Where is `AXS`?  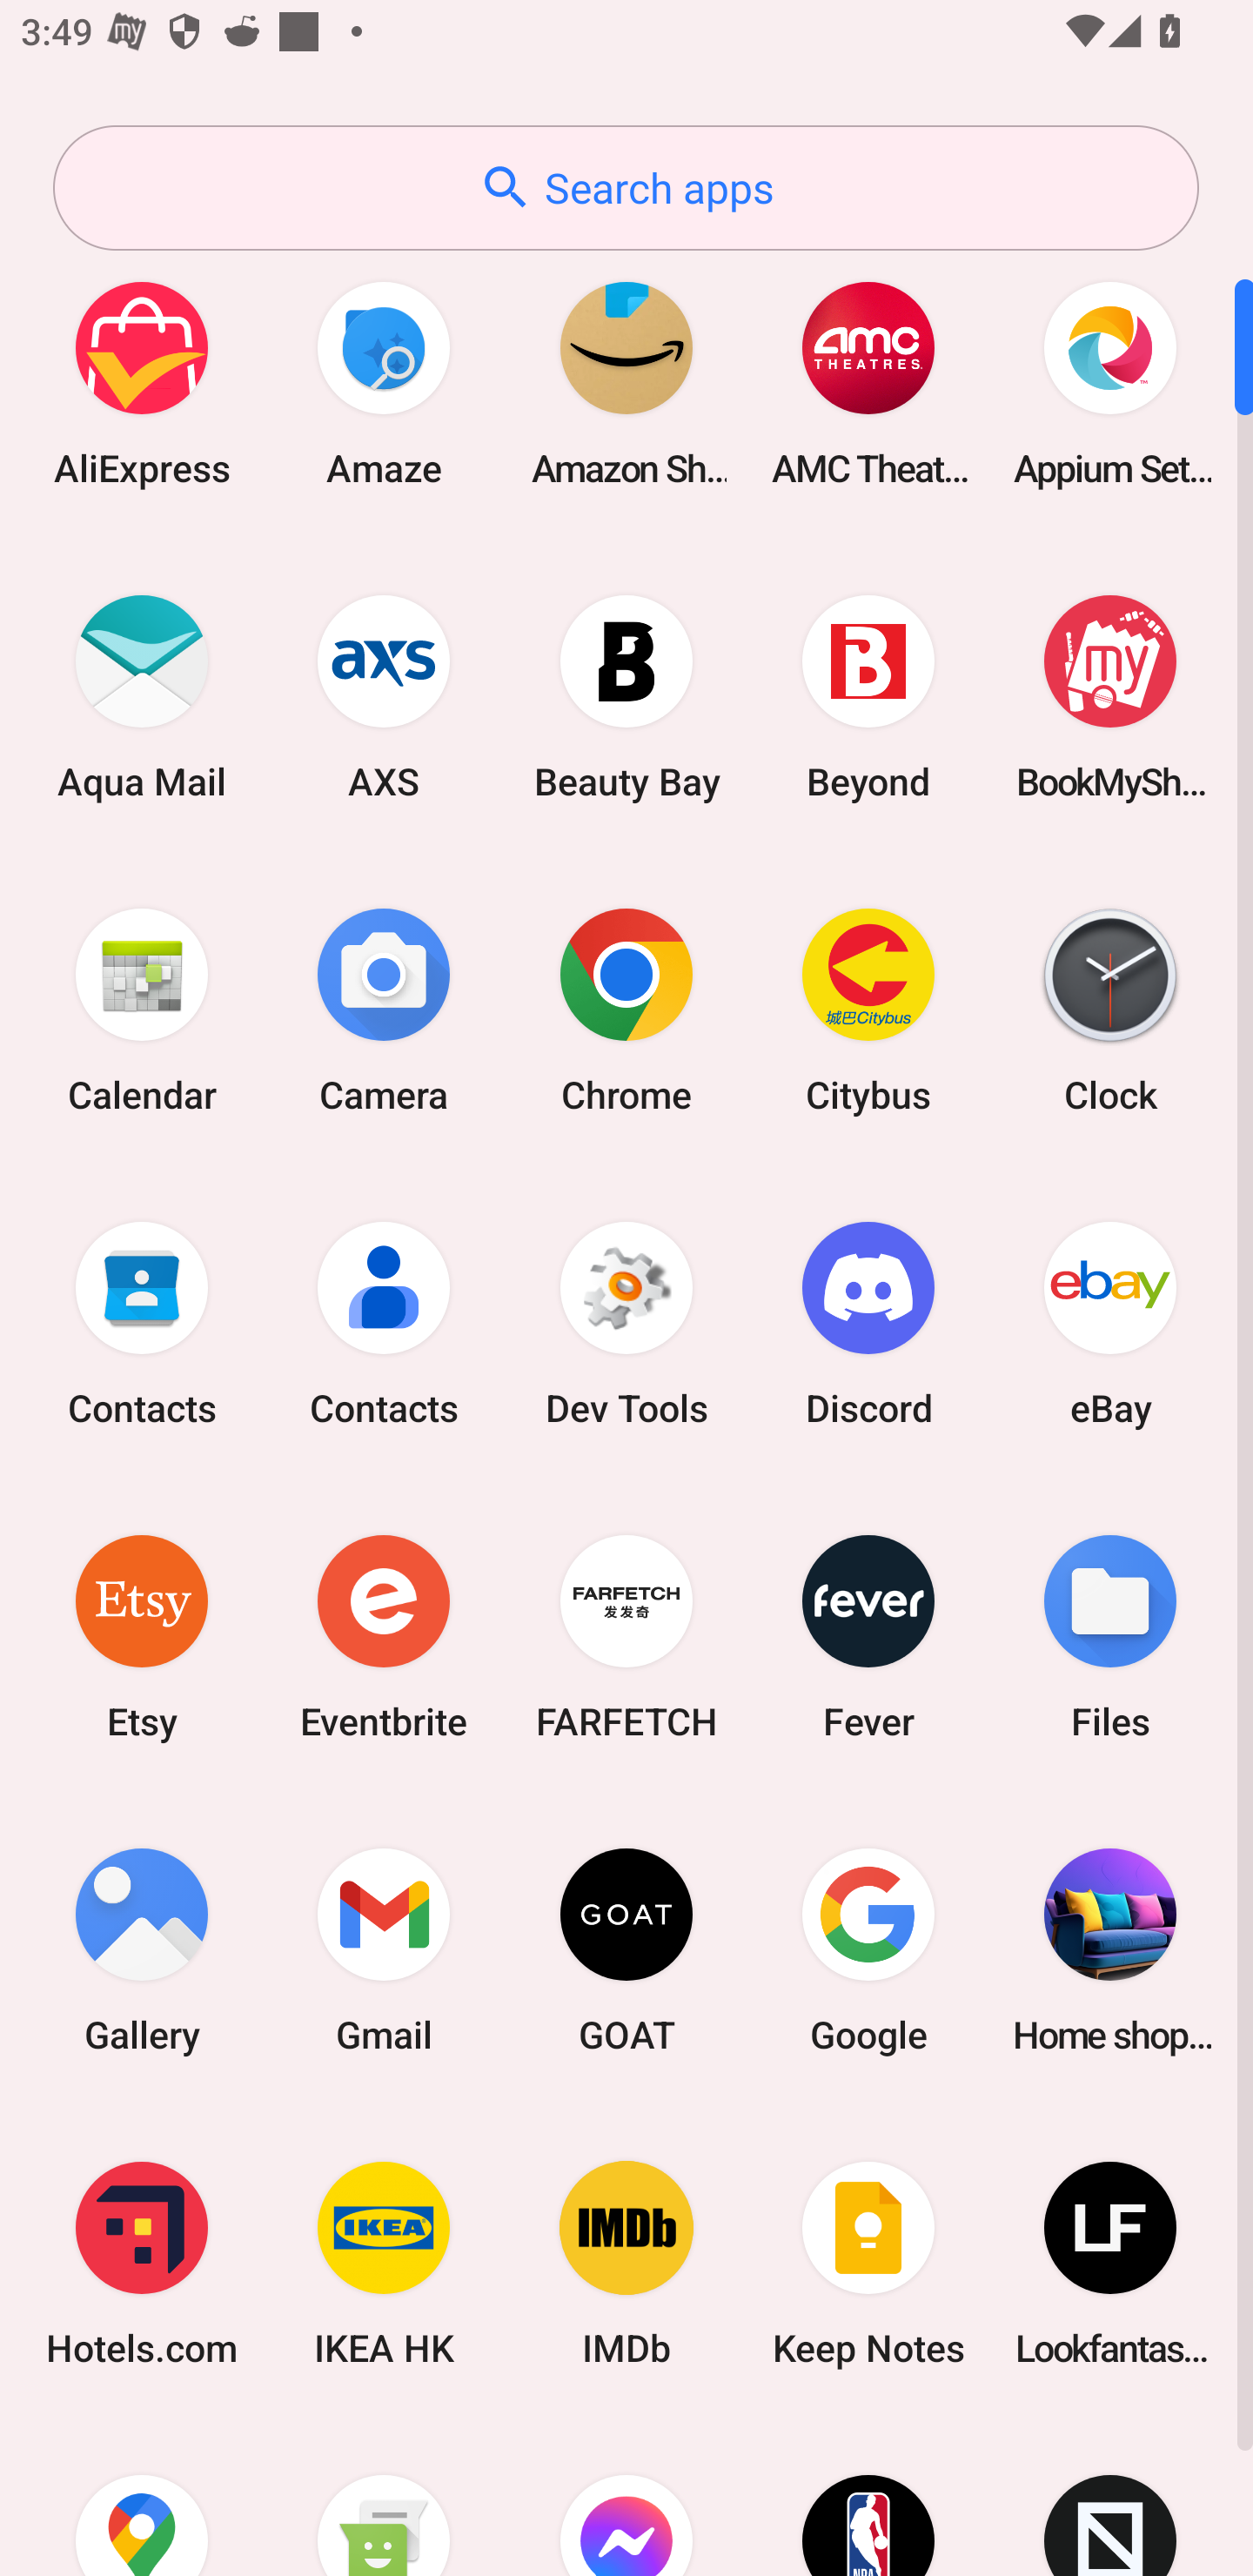 AXS is located at coordinates (384, 696).